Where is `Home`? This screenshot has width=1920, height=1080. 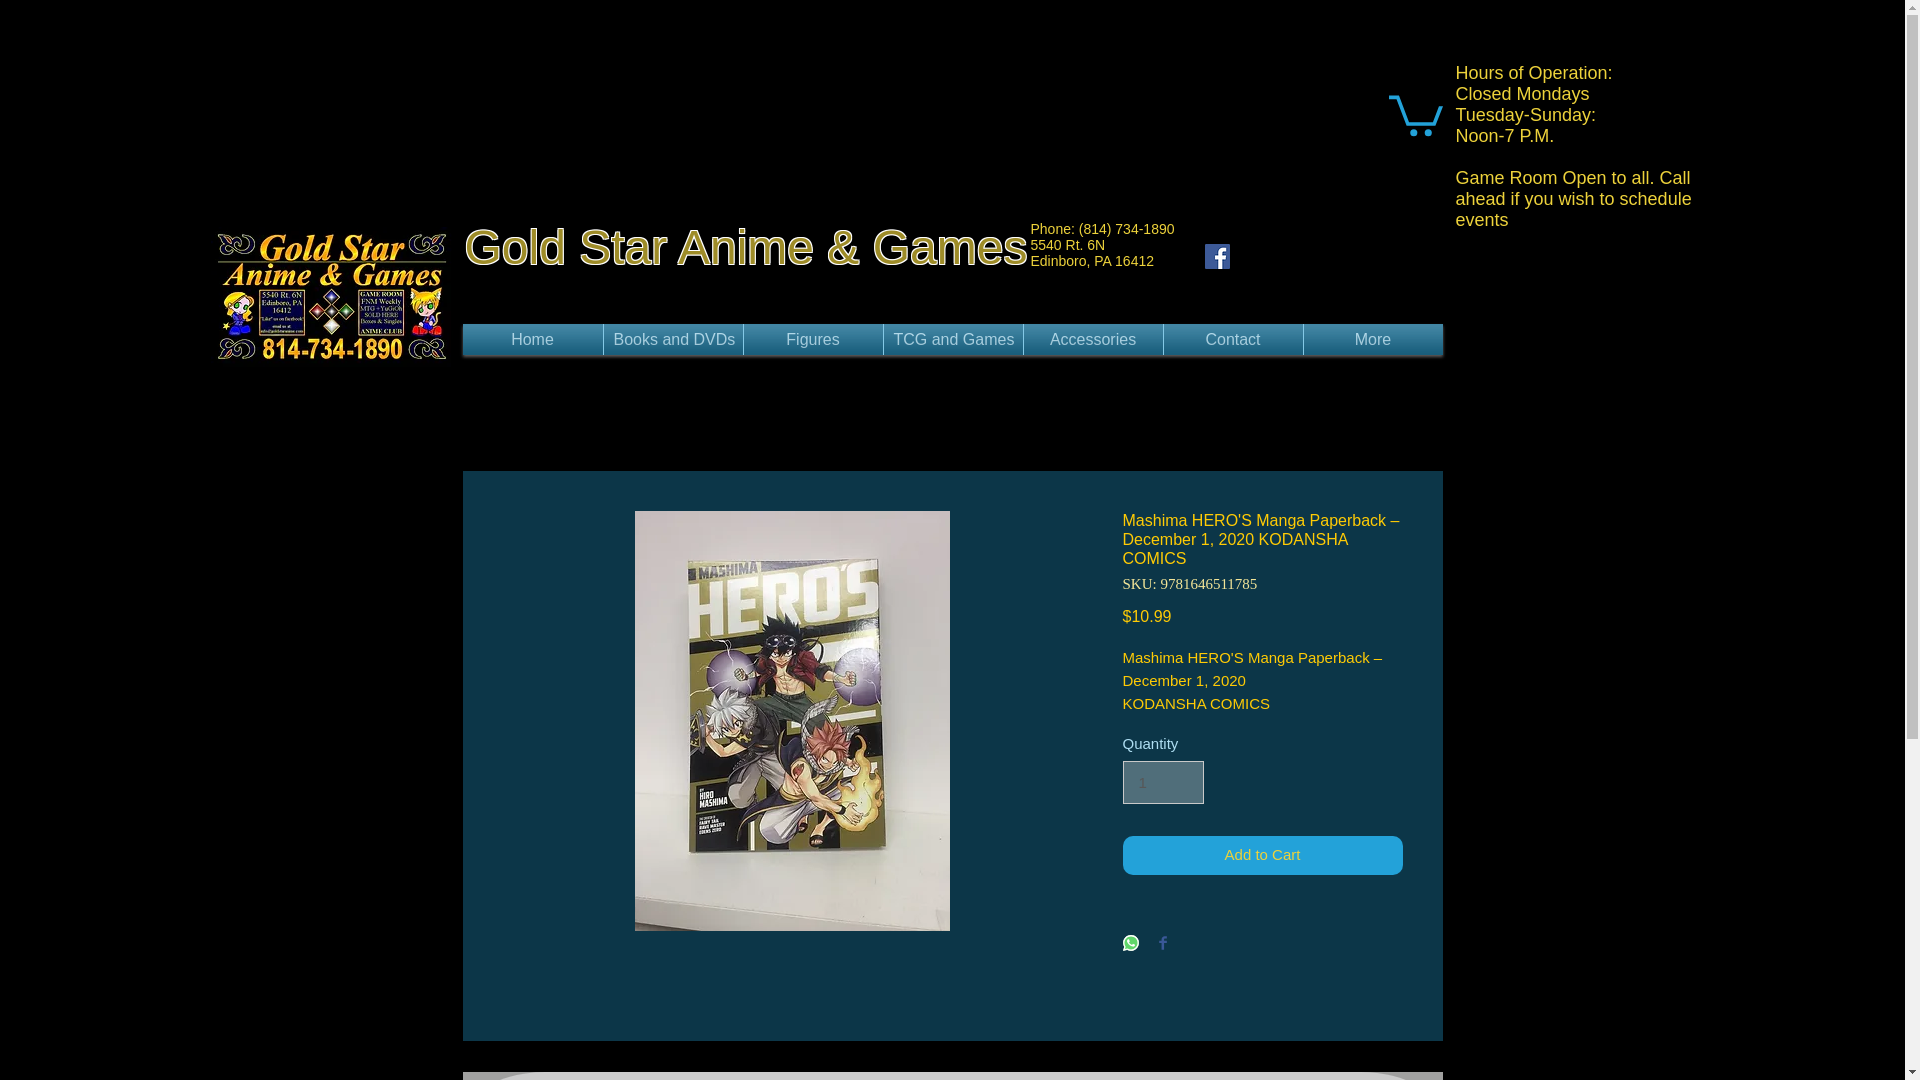 Home is located at coordinates (532, 340).